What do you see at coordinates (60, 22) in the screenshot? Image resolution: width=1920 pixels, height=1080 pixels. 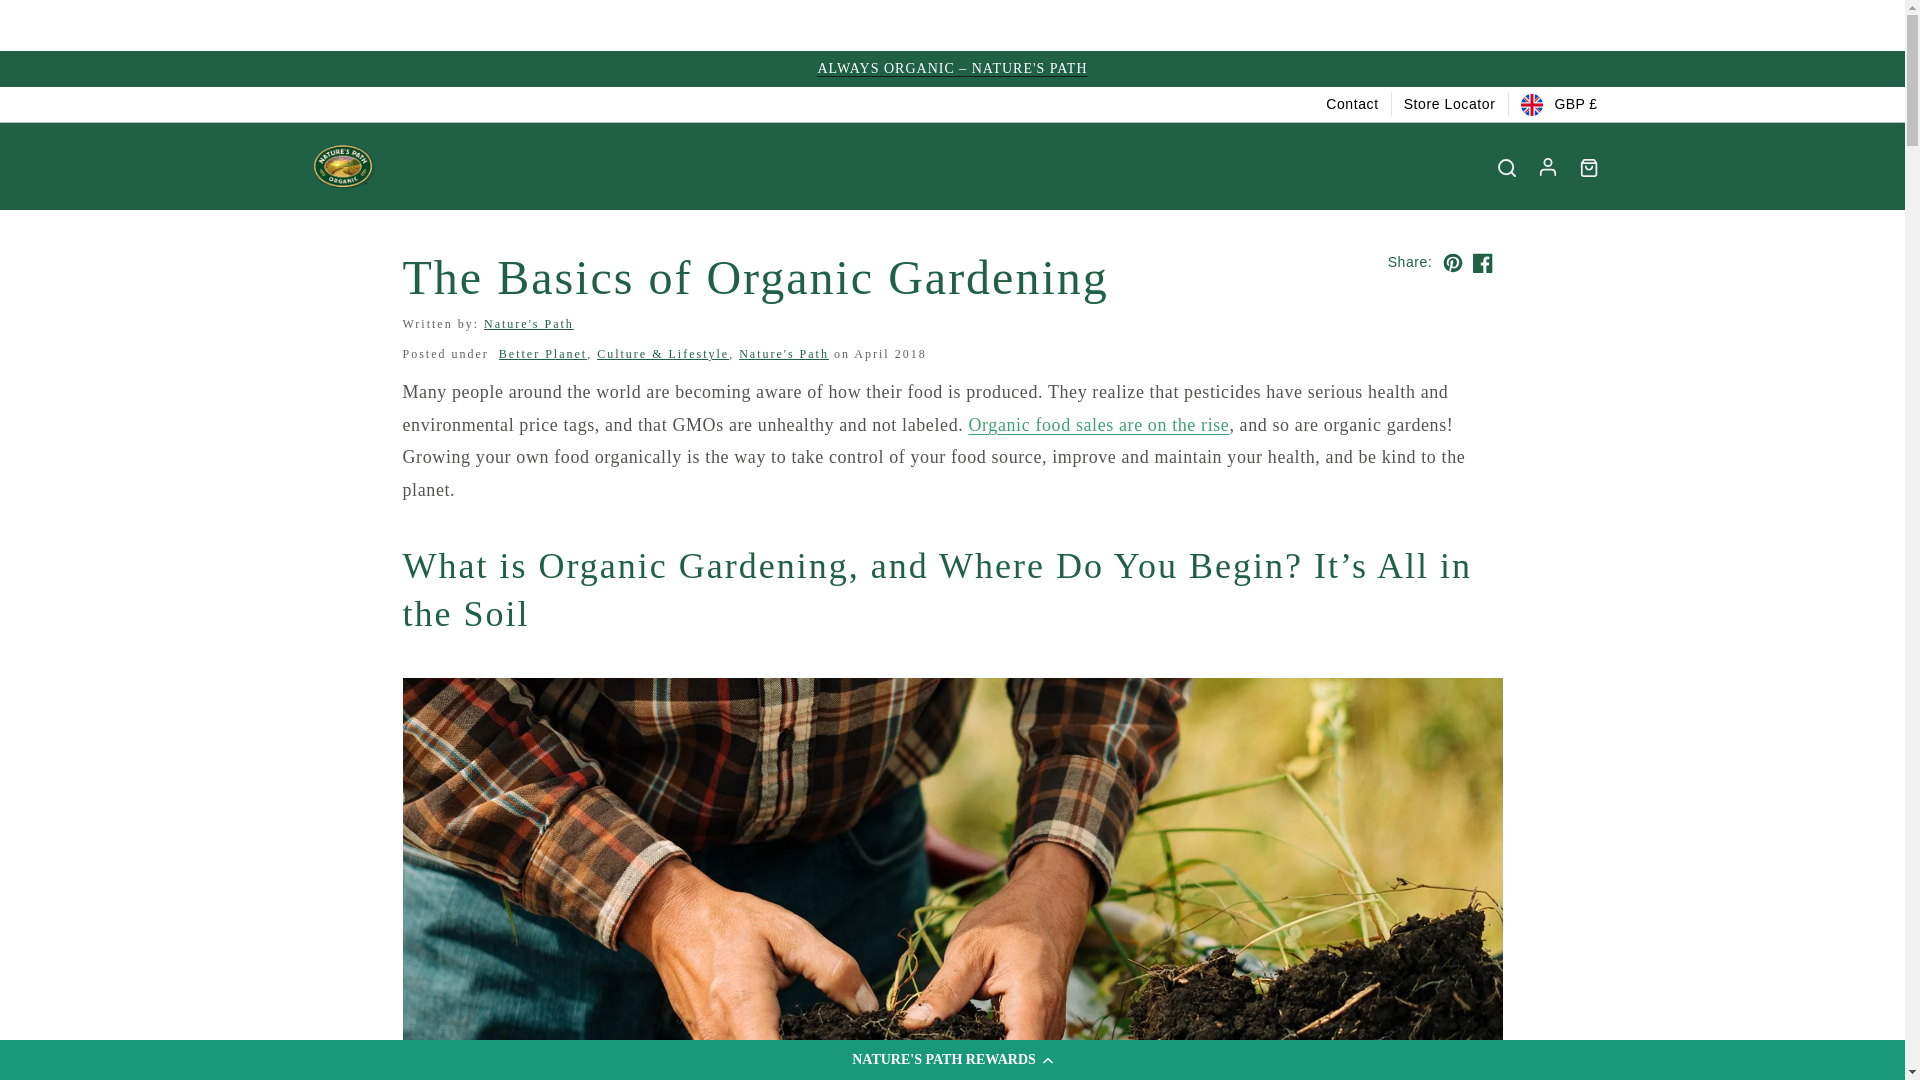 I see `Skip to content` at bounding box center [60, 22].